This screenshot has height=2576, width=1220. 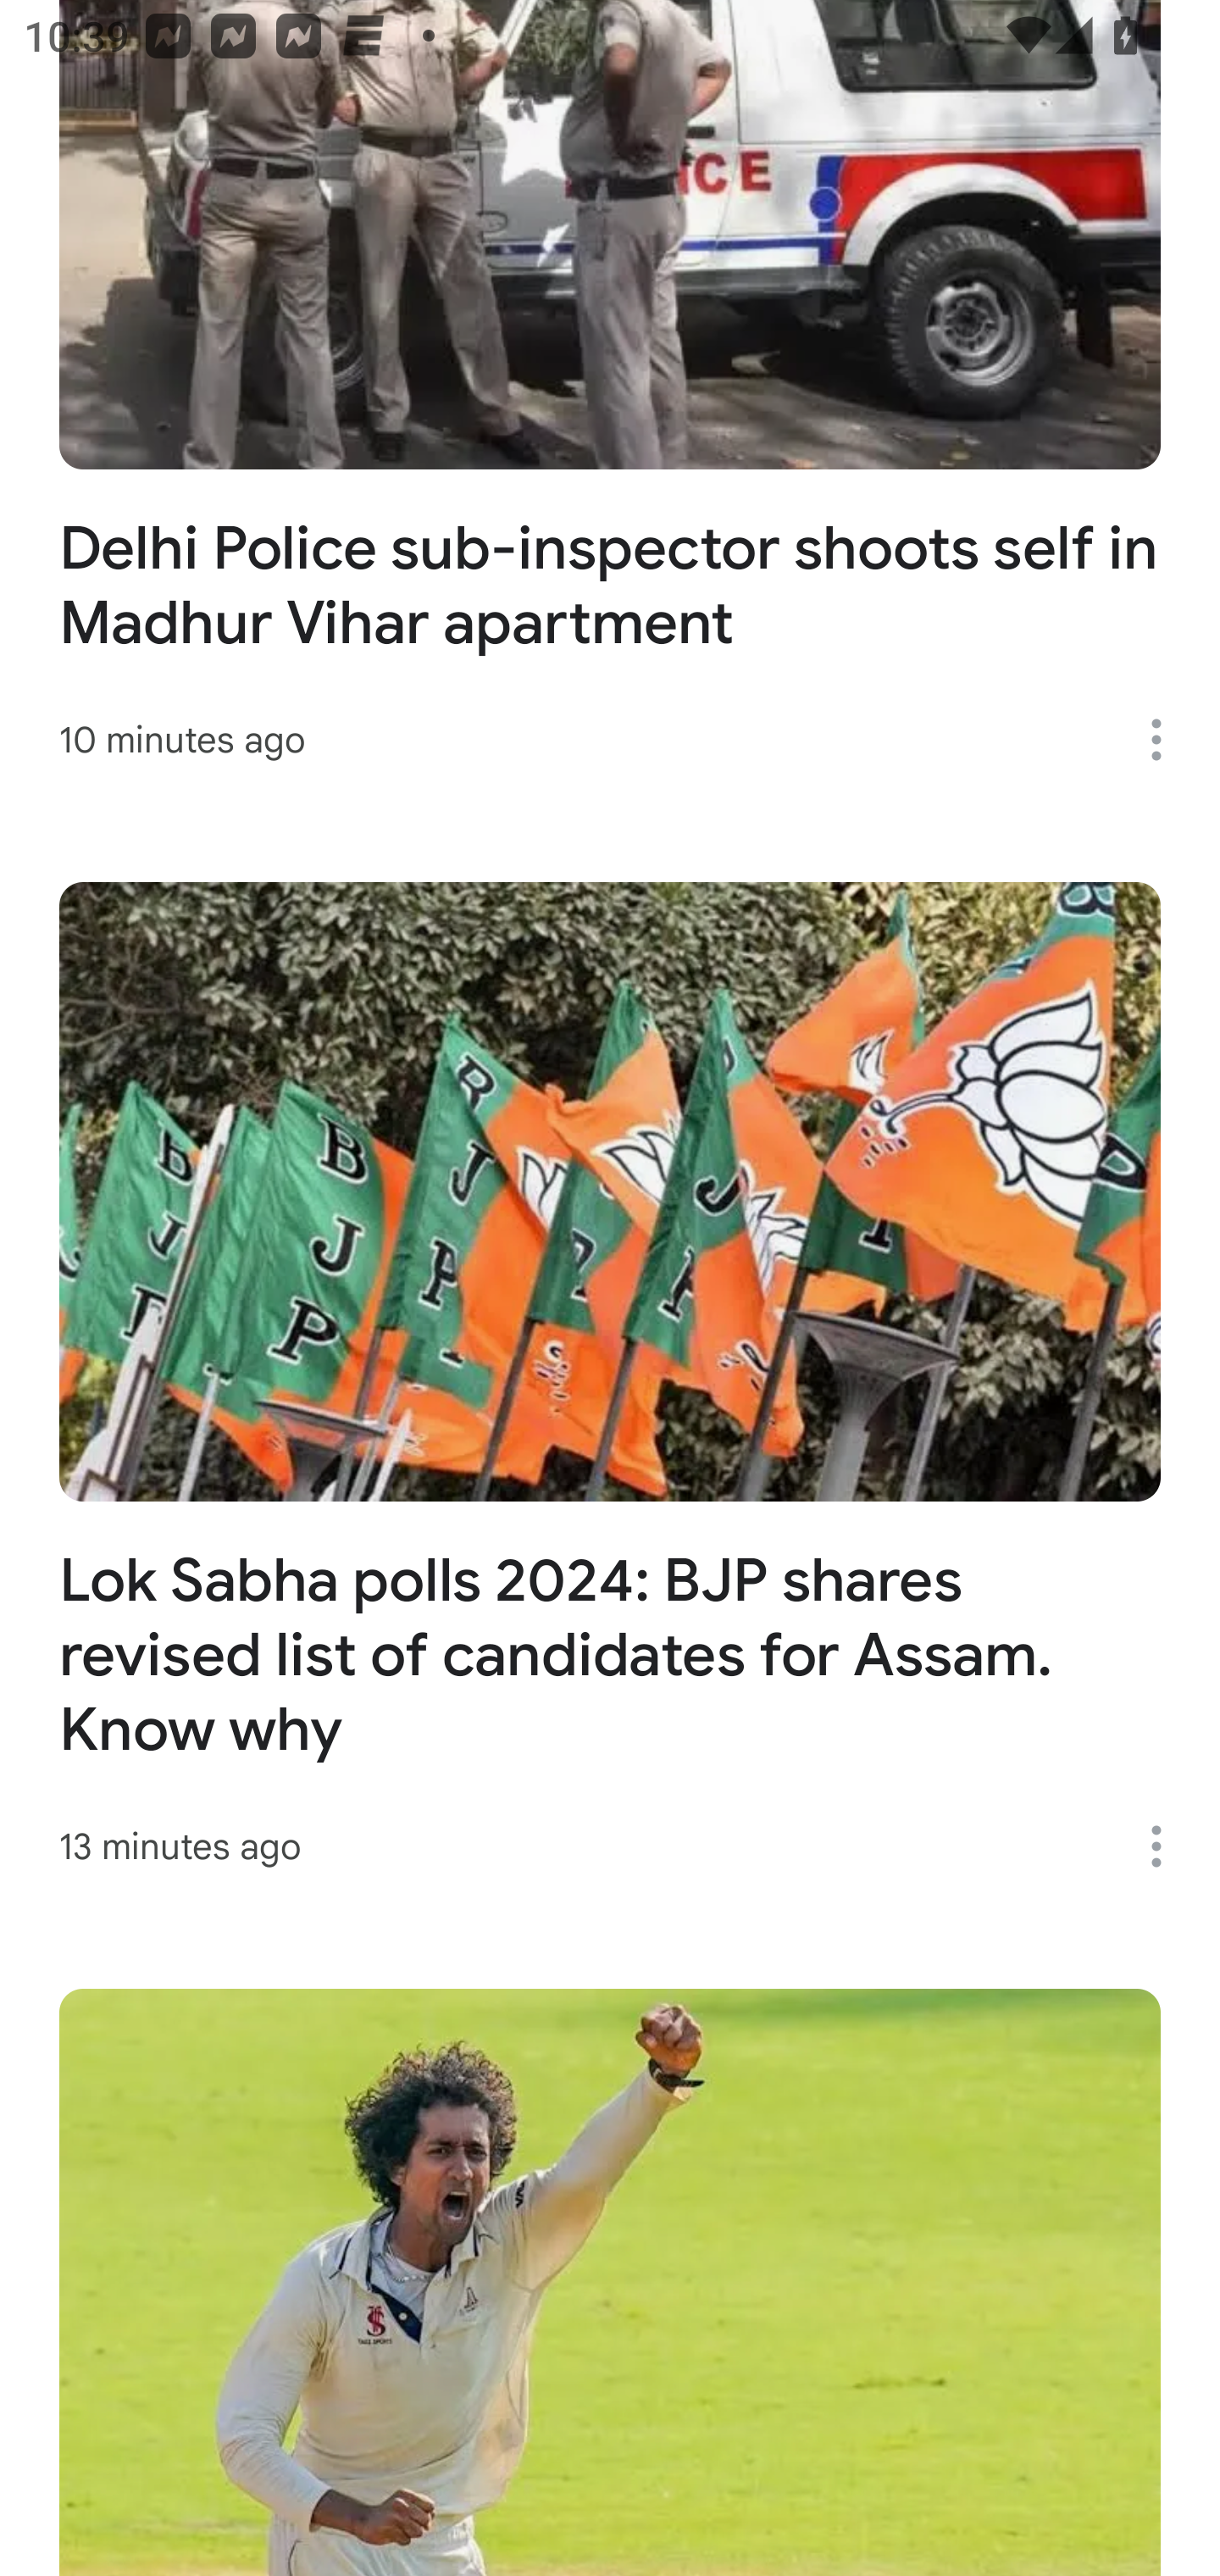 I want to click on More options, so click(x=1167, y=1846).